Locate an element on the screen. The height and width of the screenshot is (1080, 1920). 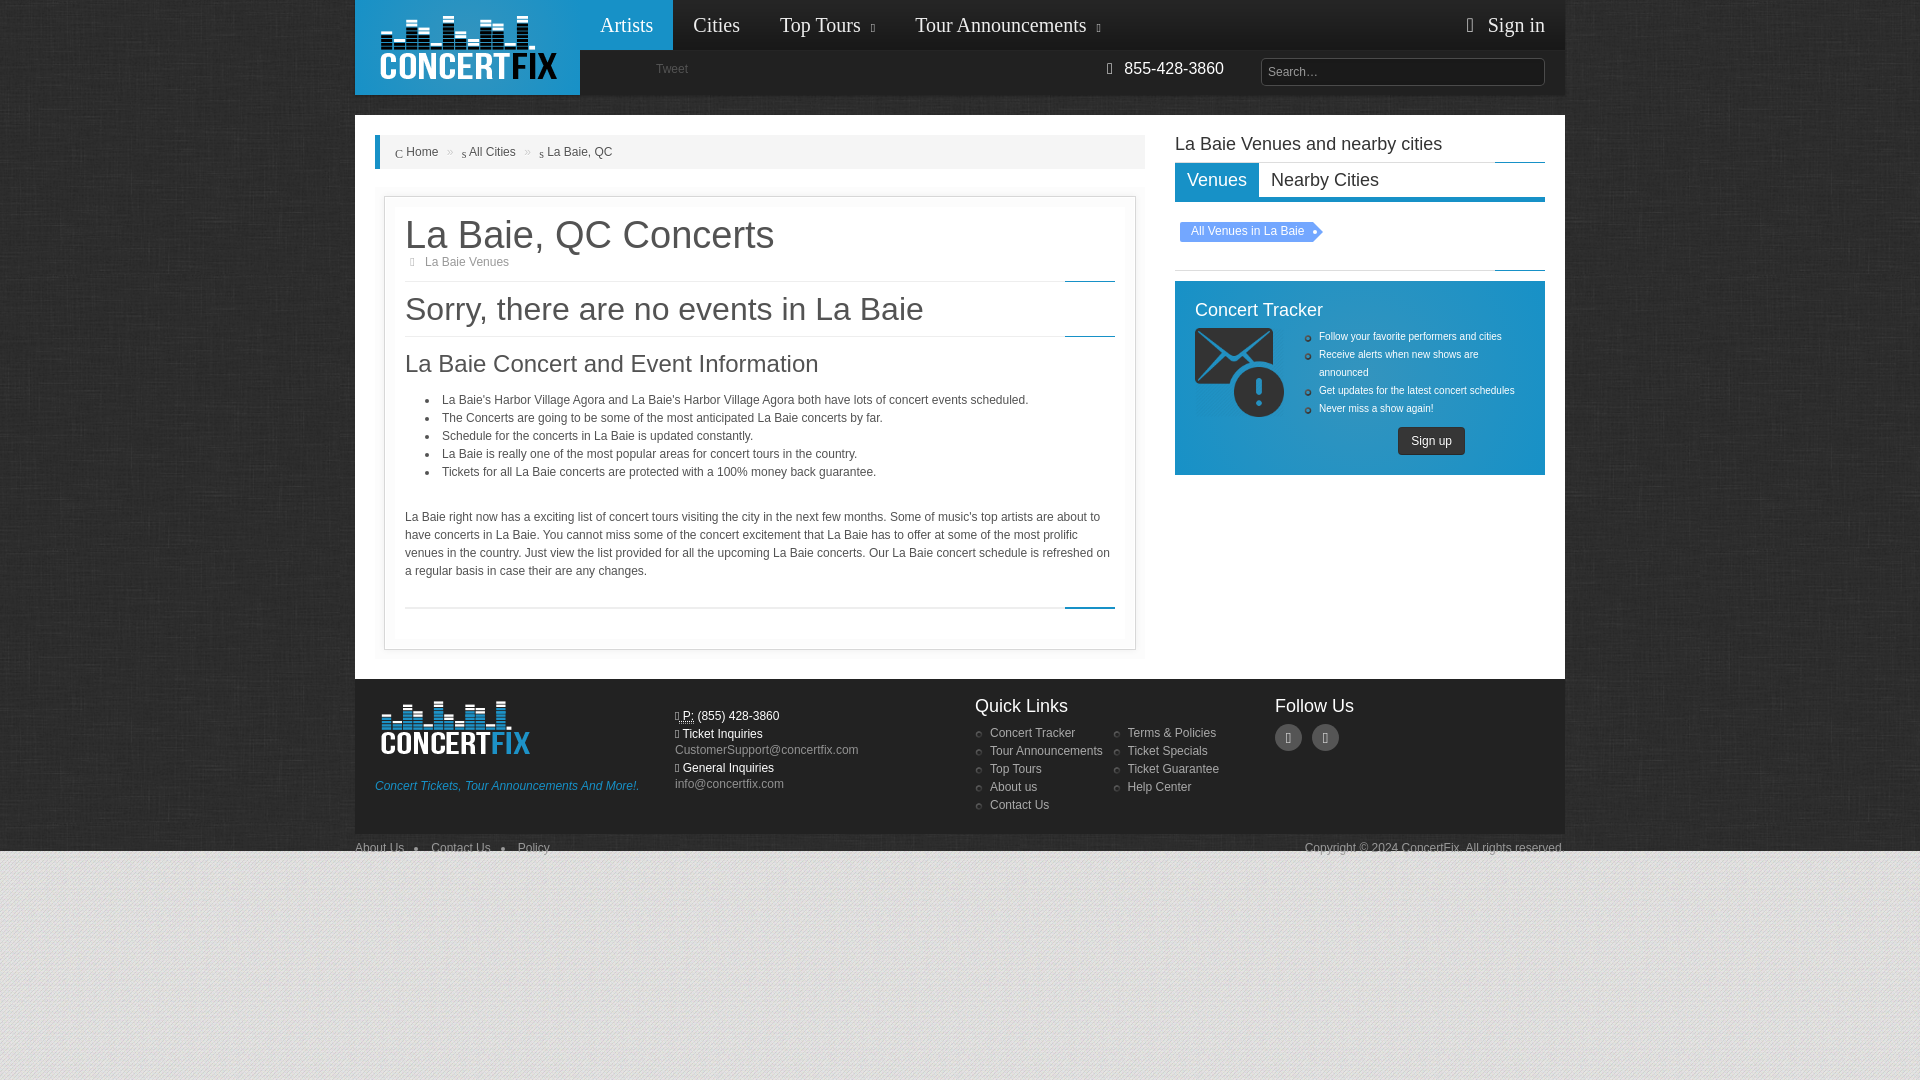
Phone is located at coordinates (686, 716).